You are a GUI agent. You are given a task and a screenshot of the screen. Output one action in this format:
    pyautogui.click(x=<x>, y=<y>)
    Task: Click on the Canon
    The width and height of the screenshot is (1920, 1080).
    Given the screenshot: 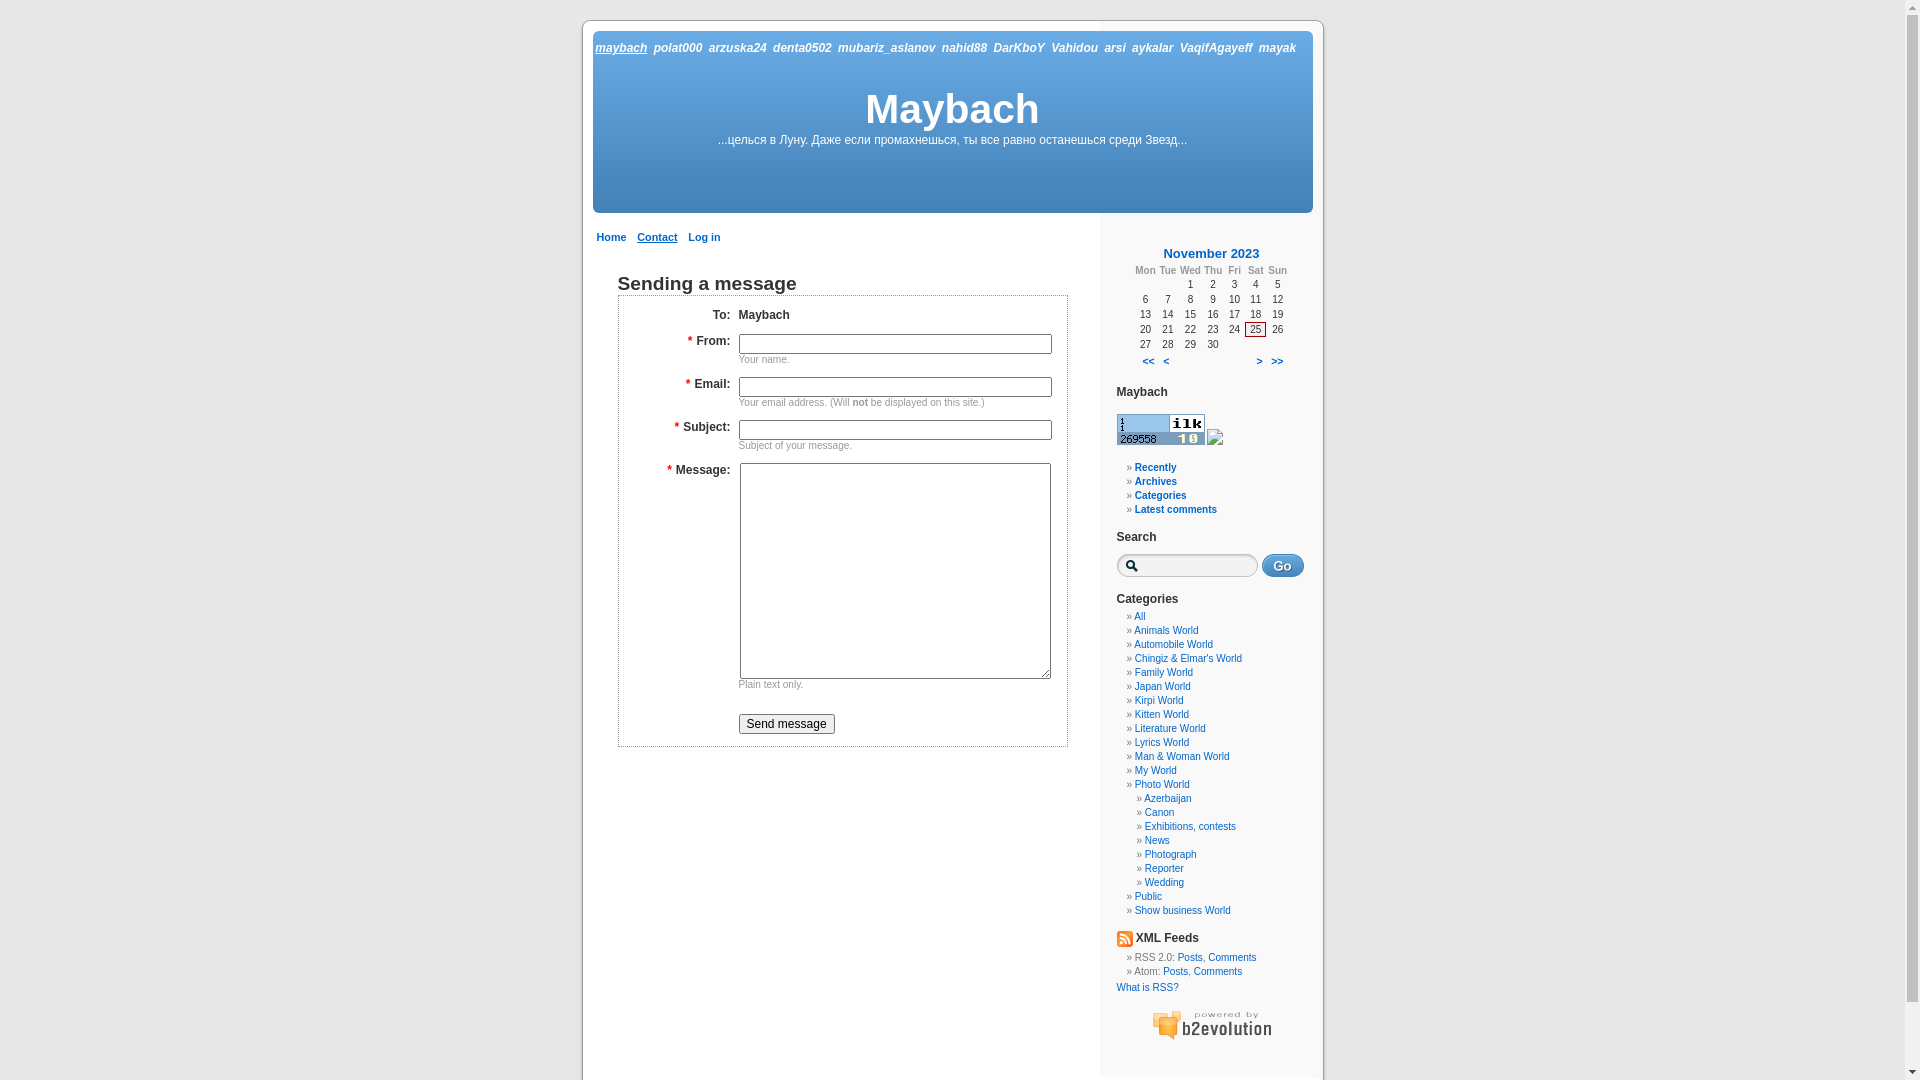 What is the action you would take?
    pyautogui.click(x=1160, y=812)
    